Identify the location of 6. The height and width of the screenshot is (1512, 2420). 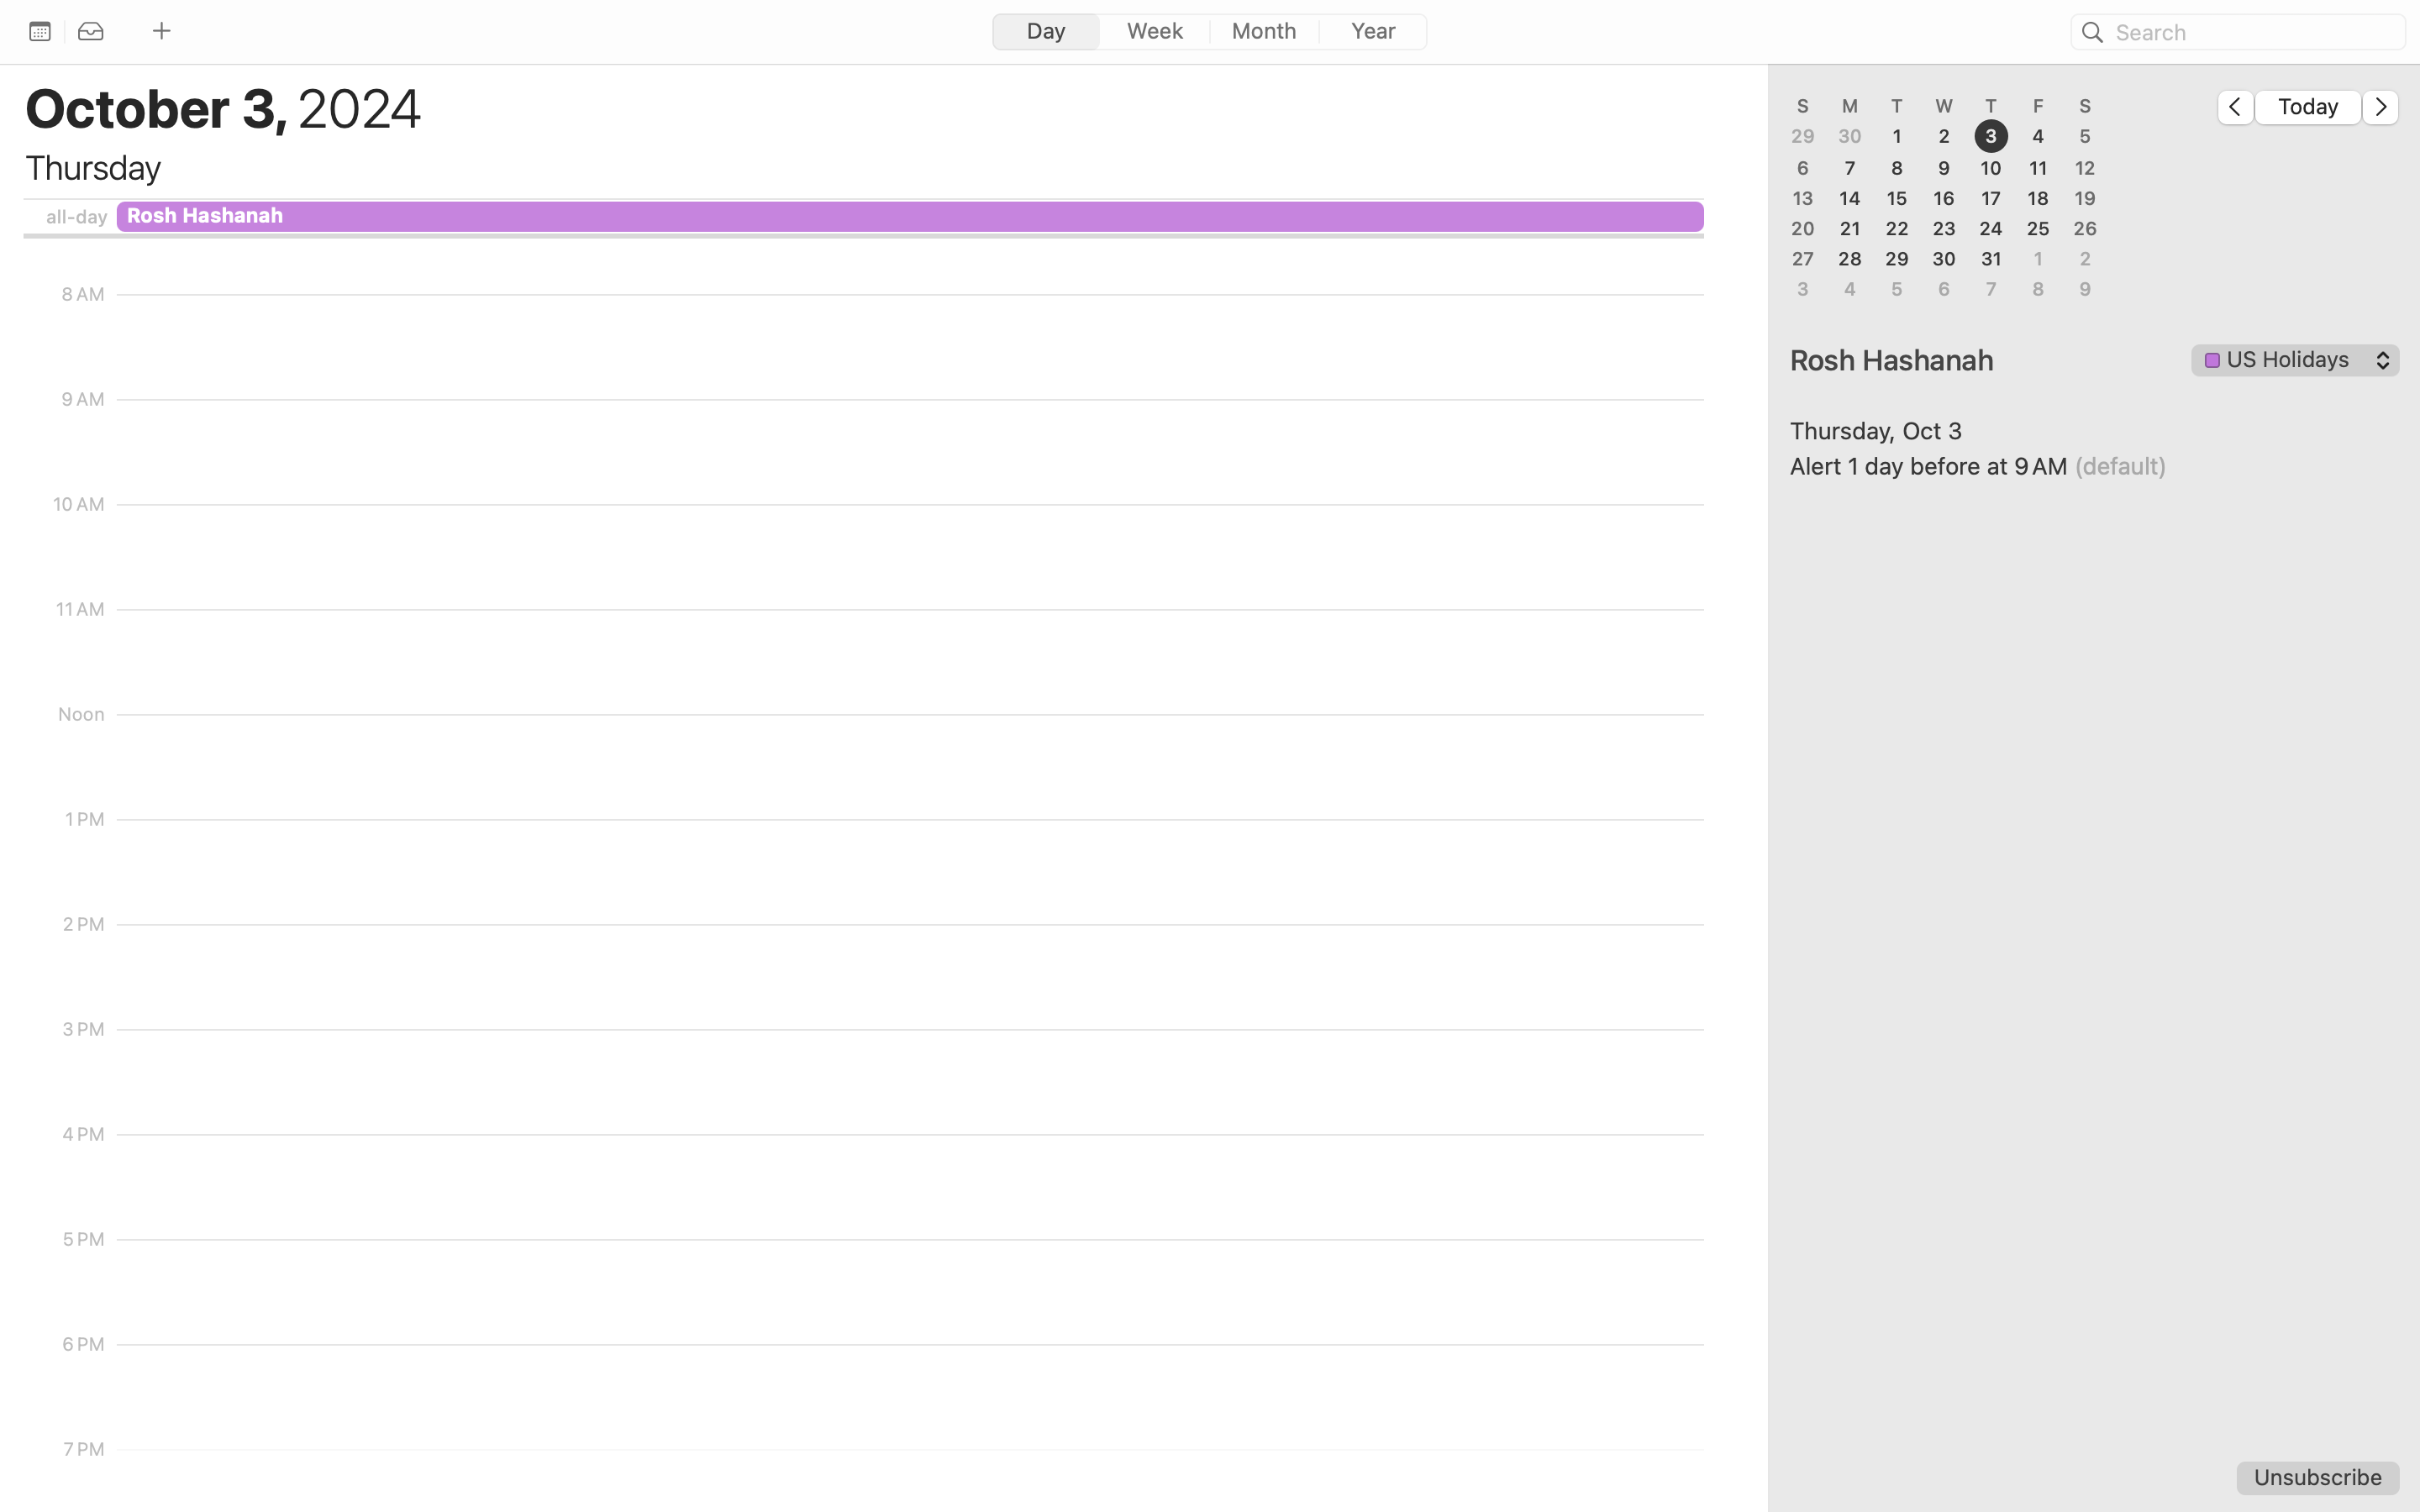
(1803, 168).